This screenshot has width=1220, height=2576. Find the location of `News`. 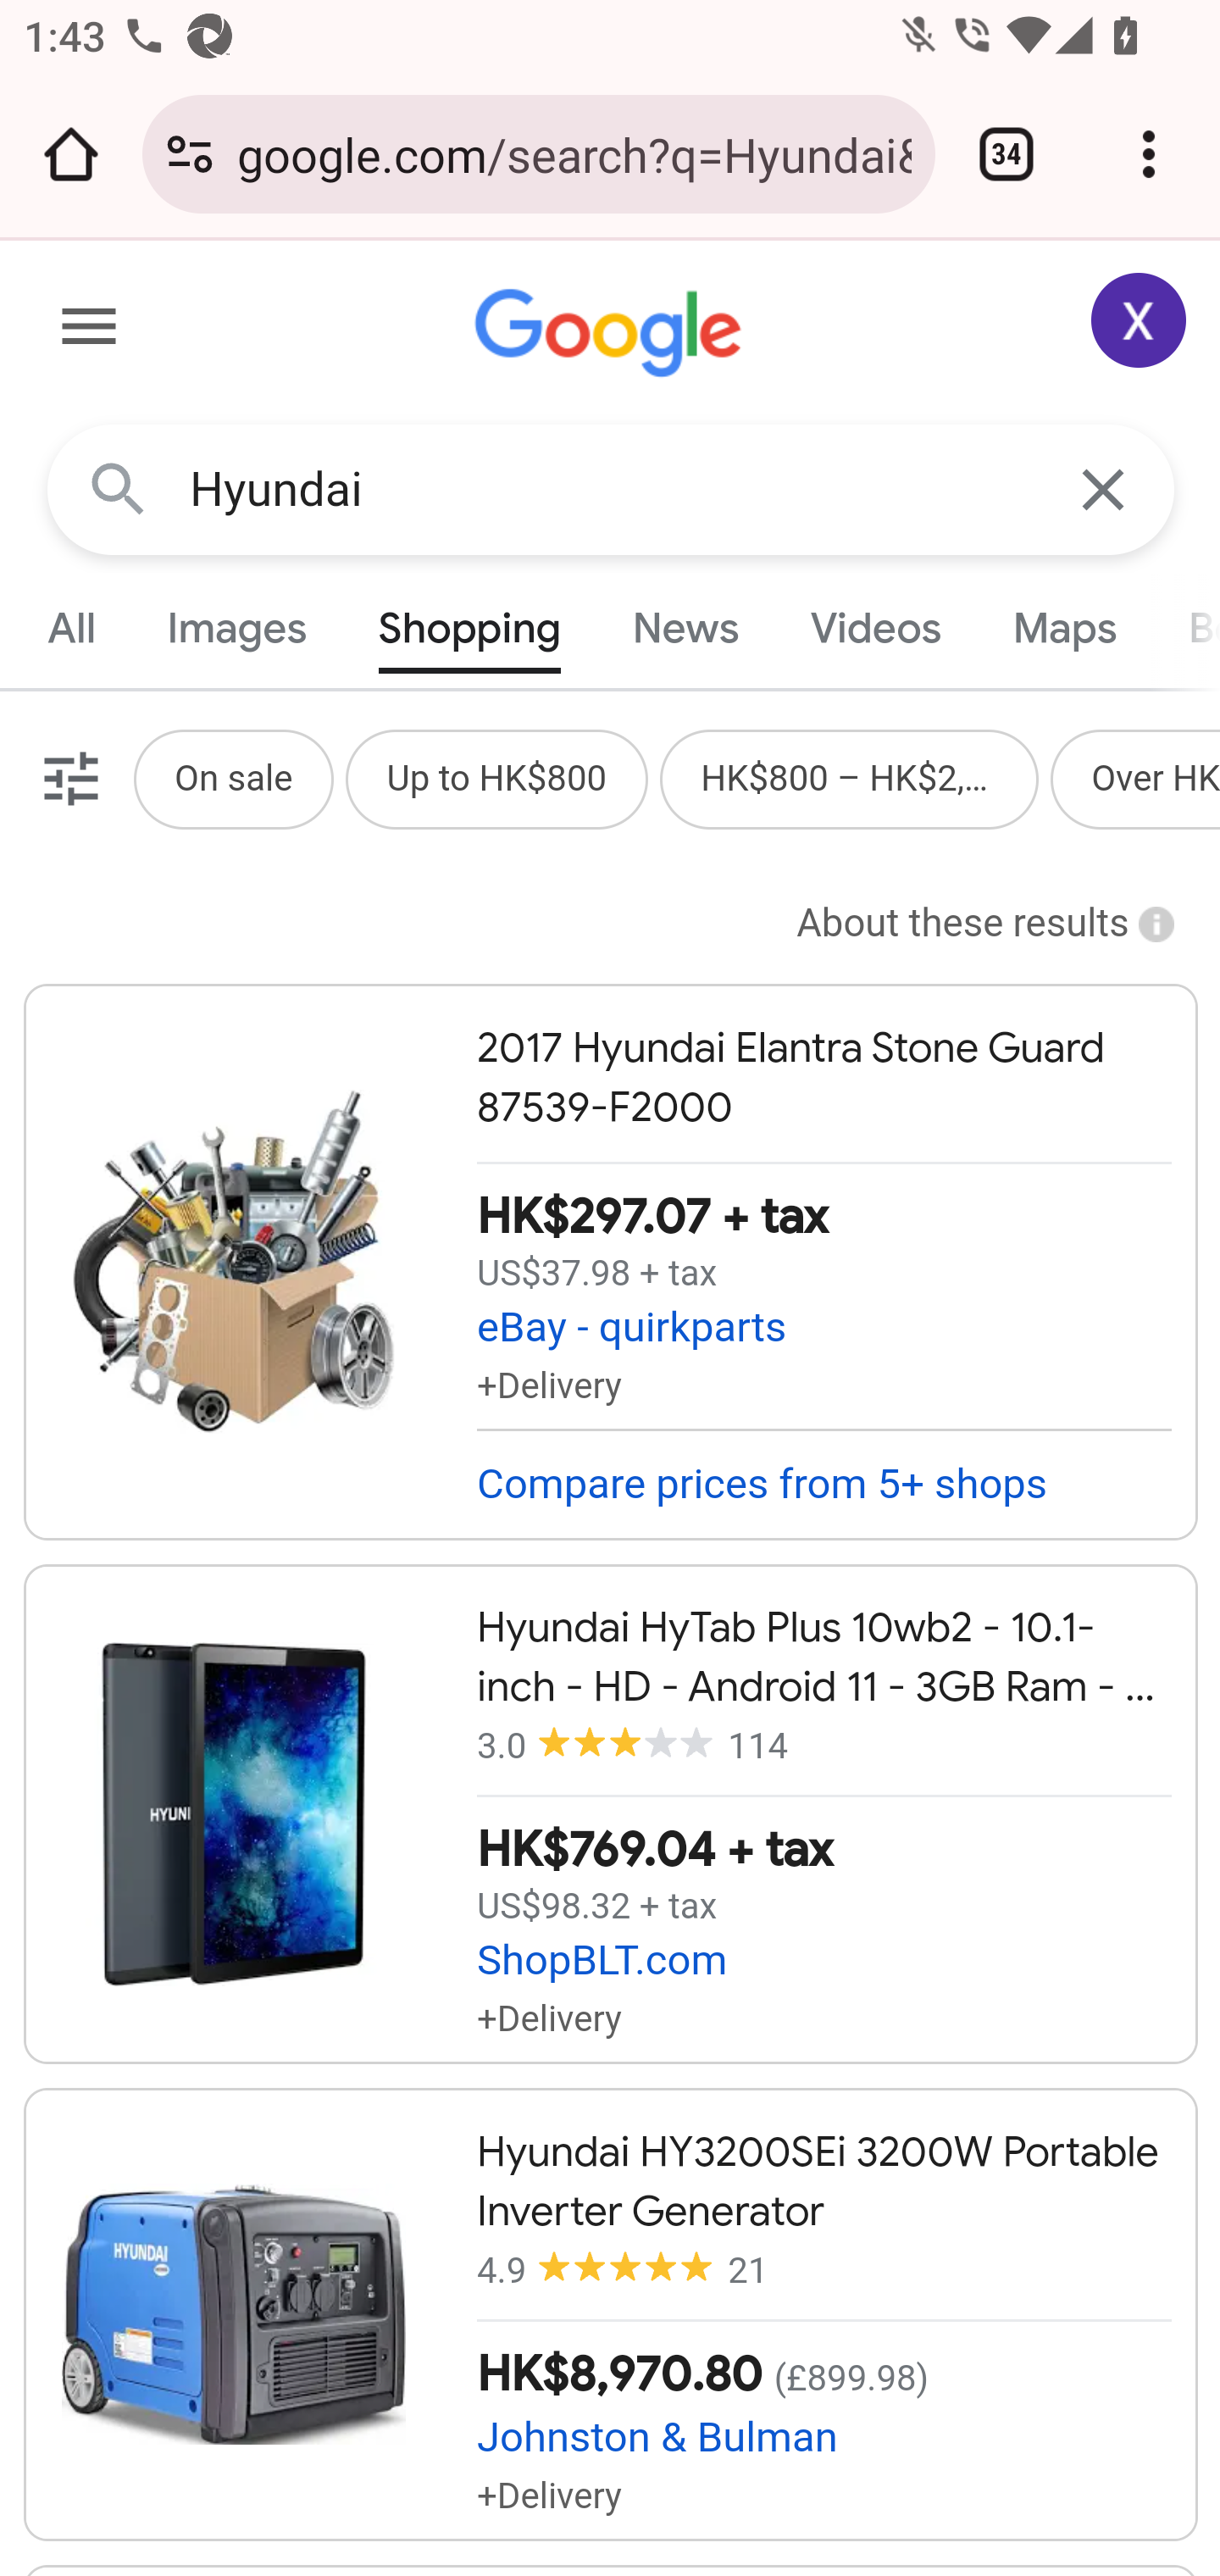

News is located at coordinates (686, 628).